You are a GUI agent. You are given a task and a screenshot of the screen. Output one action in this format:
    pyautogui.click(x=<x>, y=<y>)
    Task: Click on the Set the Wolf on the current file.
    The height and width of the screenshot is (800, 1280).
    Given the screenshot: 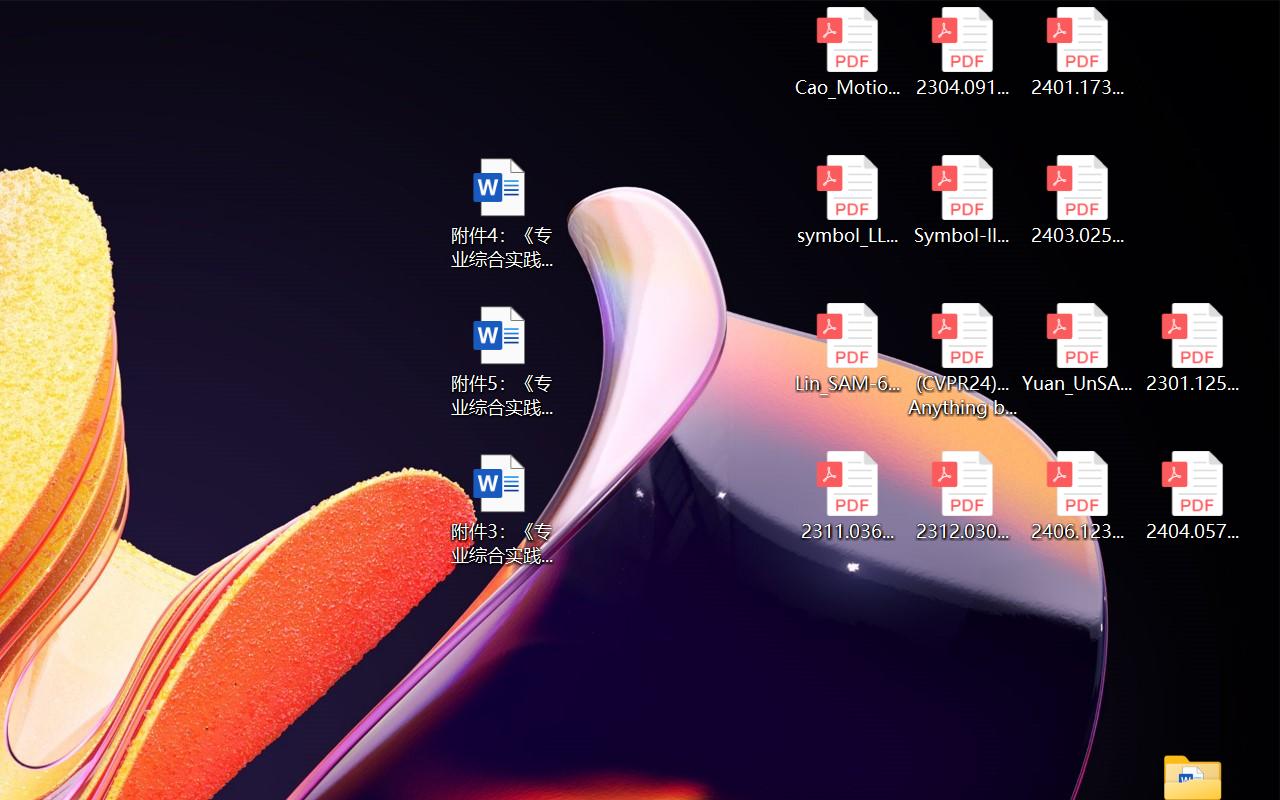 What is the action you would take?
    pyautogui.click(x=1131, y=106)
    